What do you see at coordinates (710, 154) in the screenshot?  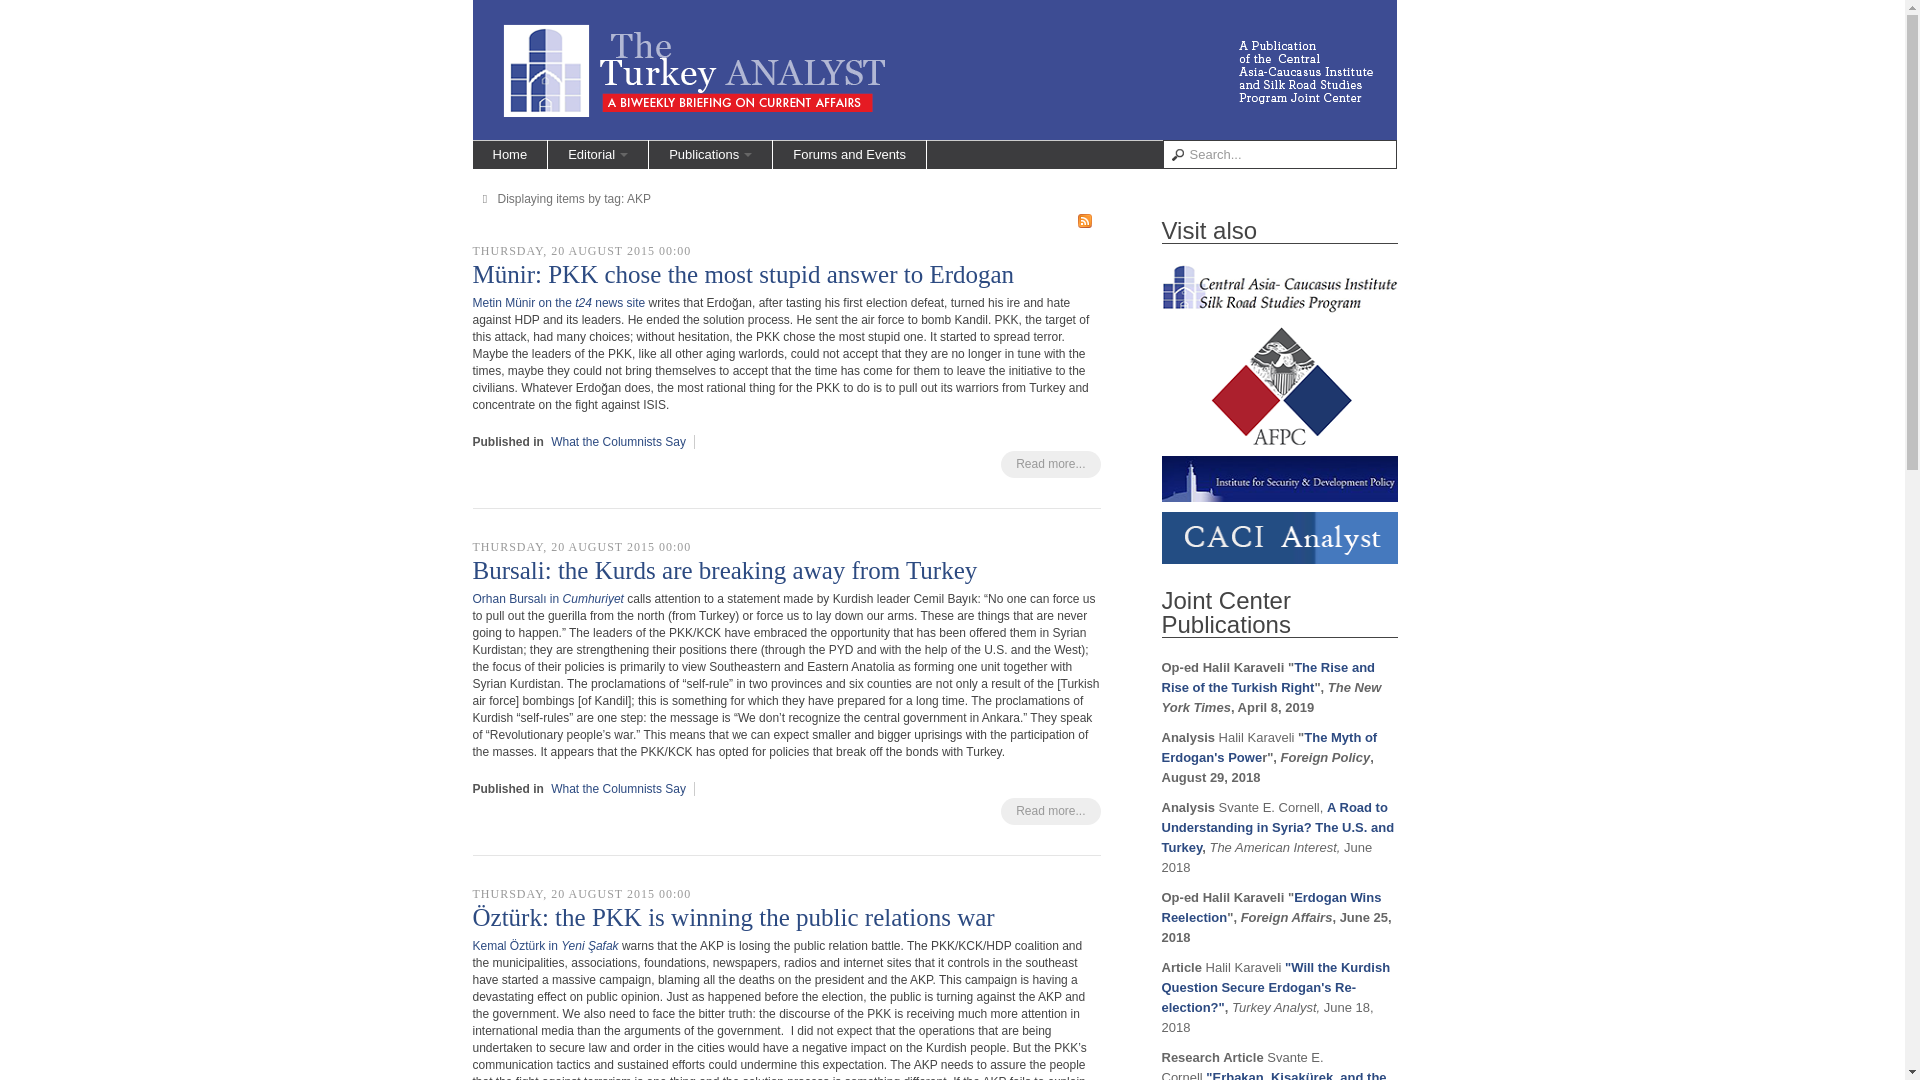 I see `Publications` at bounding box center [710, 154].